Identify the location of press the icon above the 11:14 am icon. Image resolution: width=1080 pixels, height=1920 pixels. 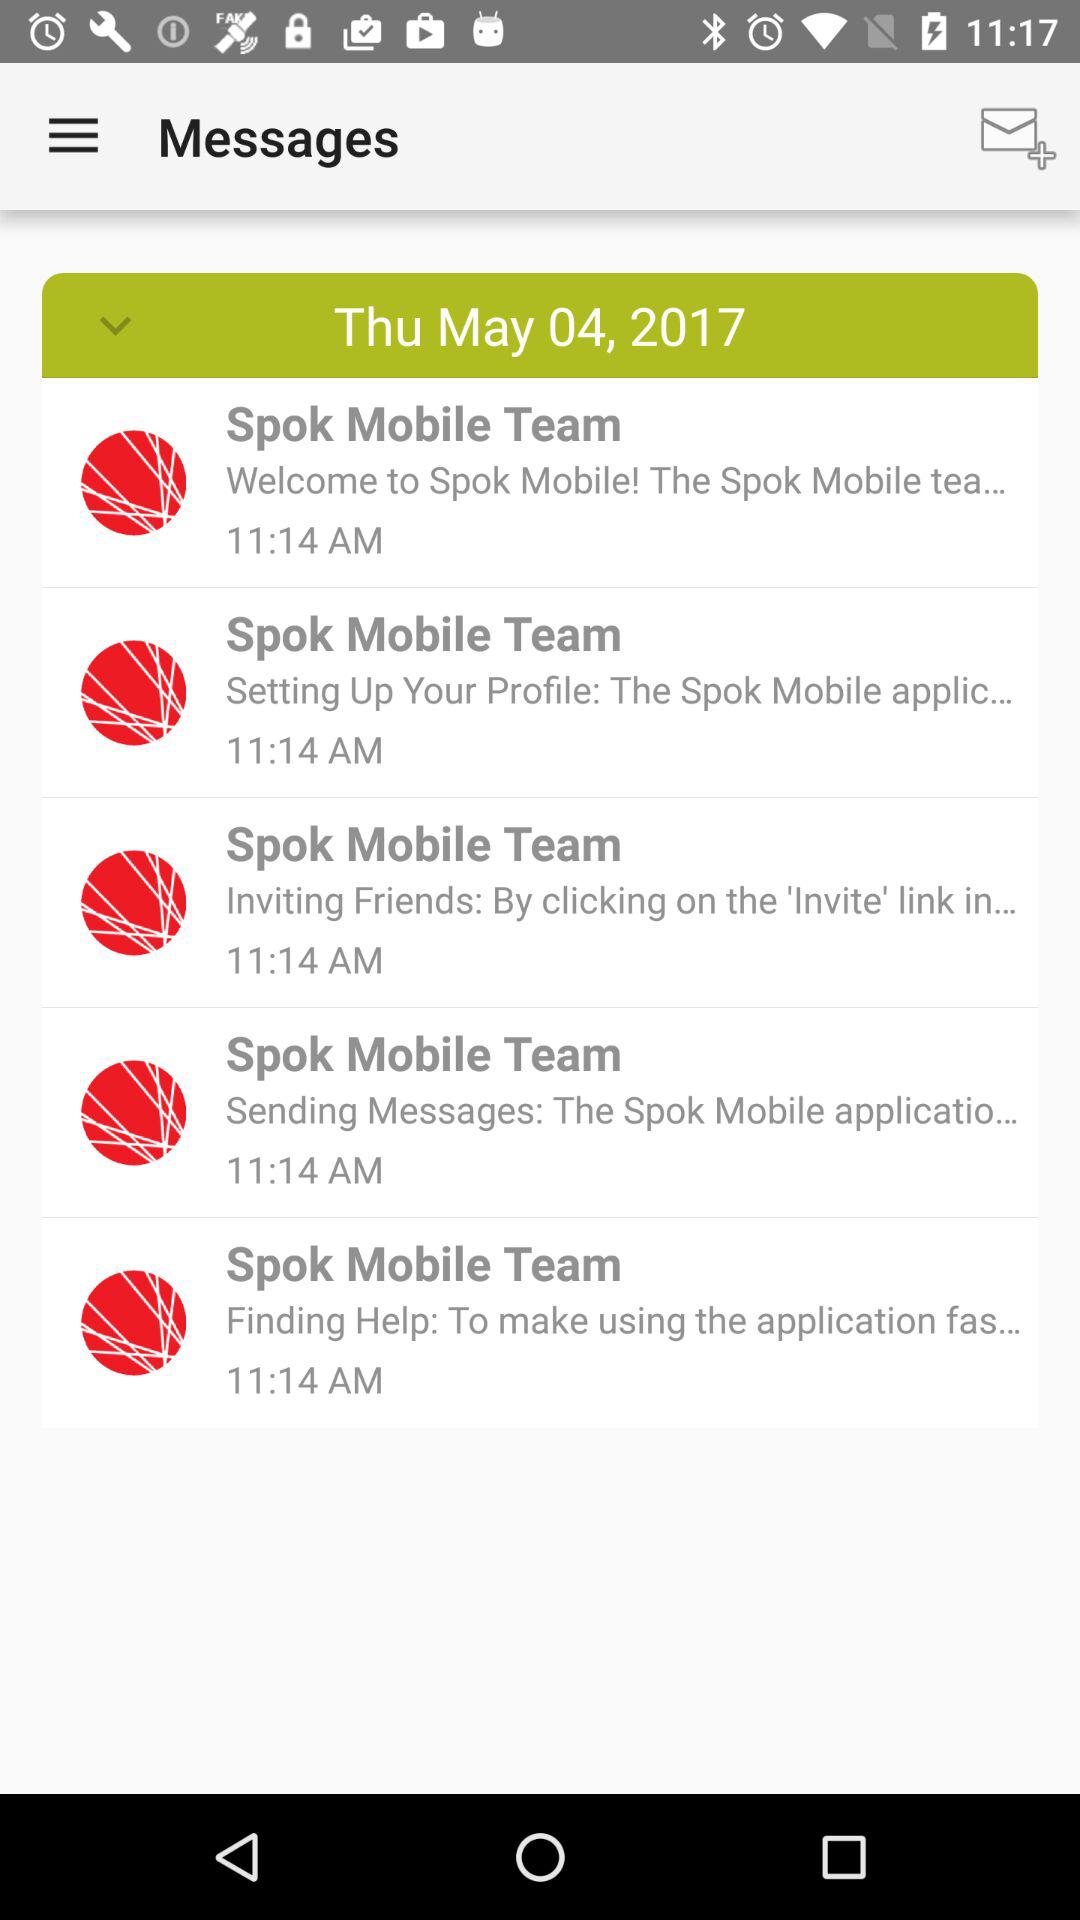
(624, 688).